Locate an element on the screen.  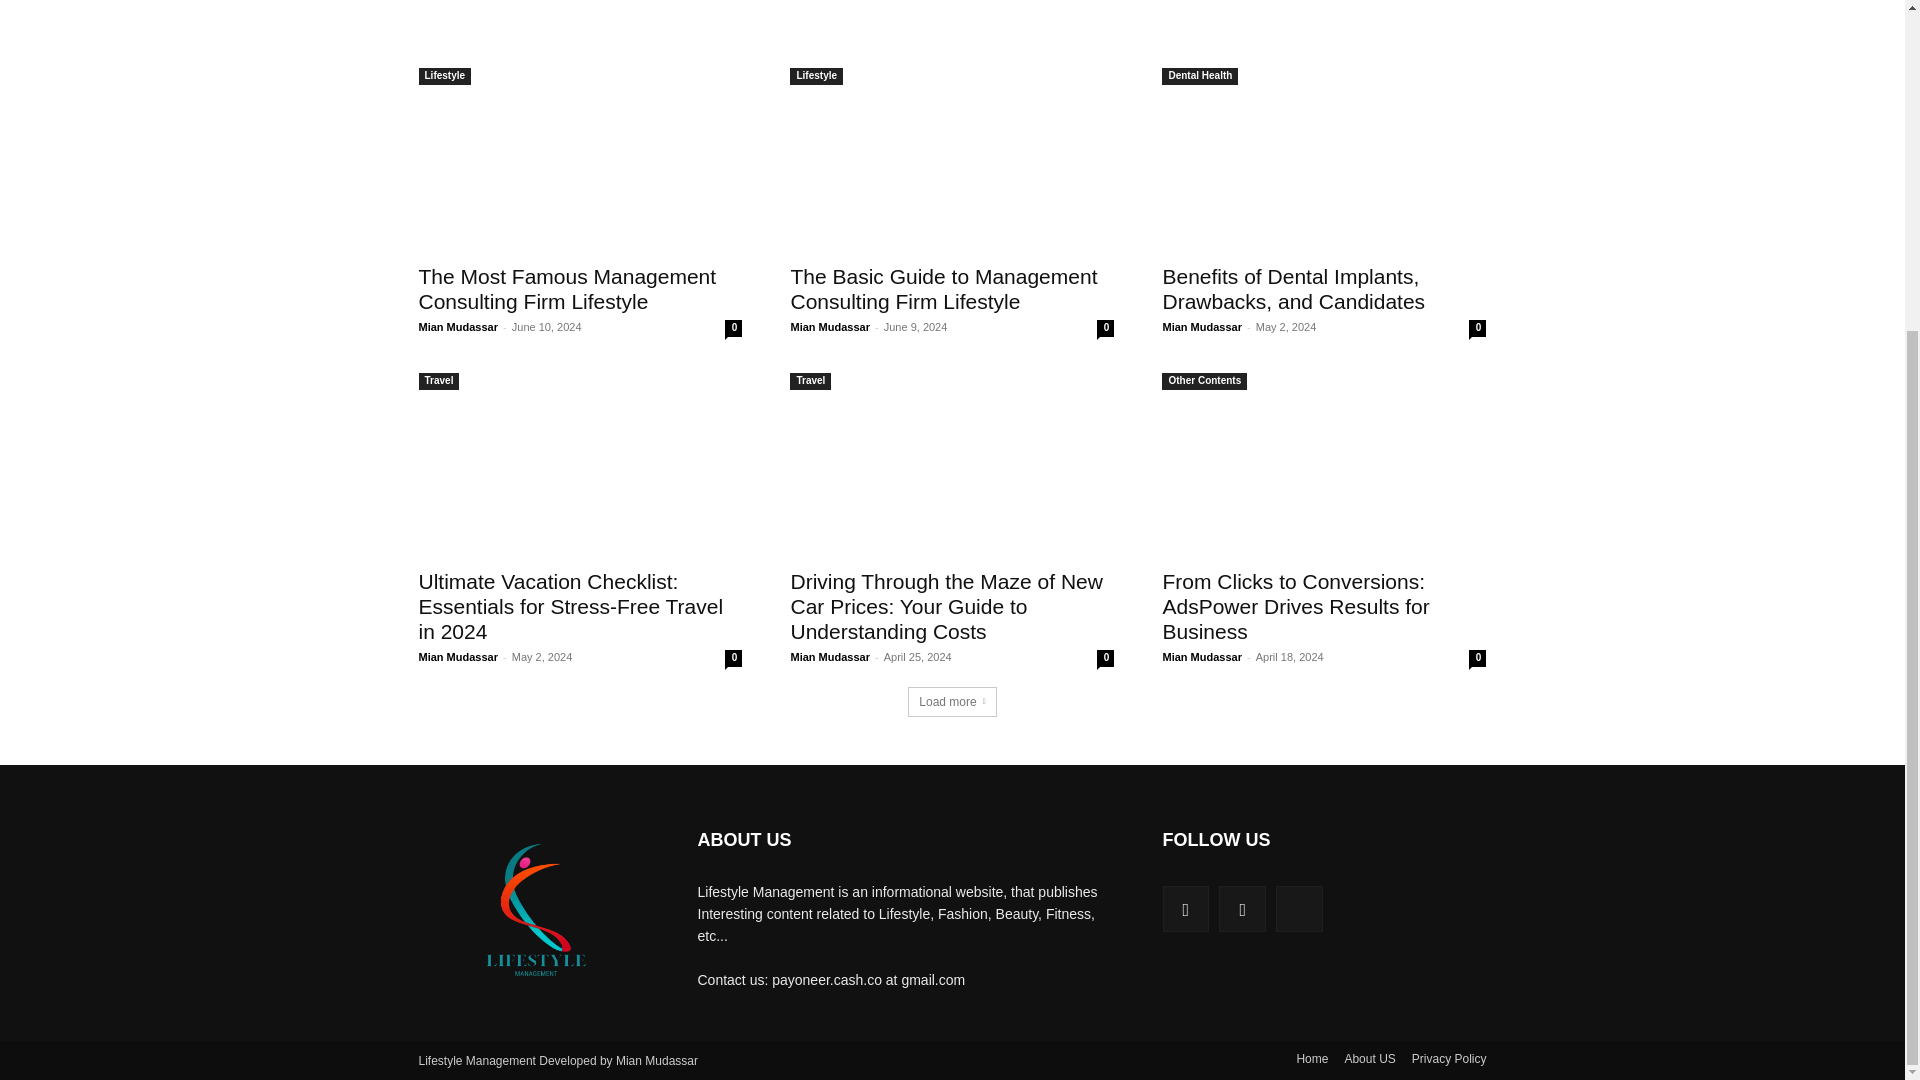
Benefits of Dental Implants, Drawbacks, and Candidates is located at coordinates (1324, 169).